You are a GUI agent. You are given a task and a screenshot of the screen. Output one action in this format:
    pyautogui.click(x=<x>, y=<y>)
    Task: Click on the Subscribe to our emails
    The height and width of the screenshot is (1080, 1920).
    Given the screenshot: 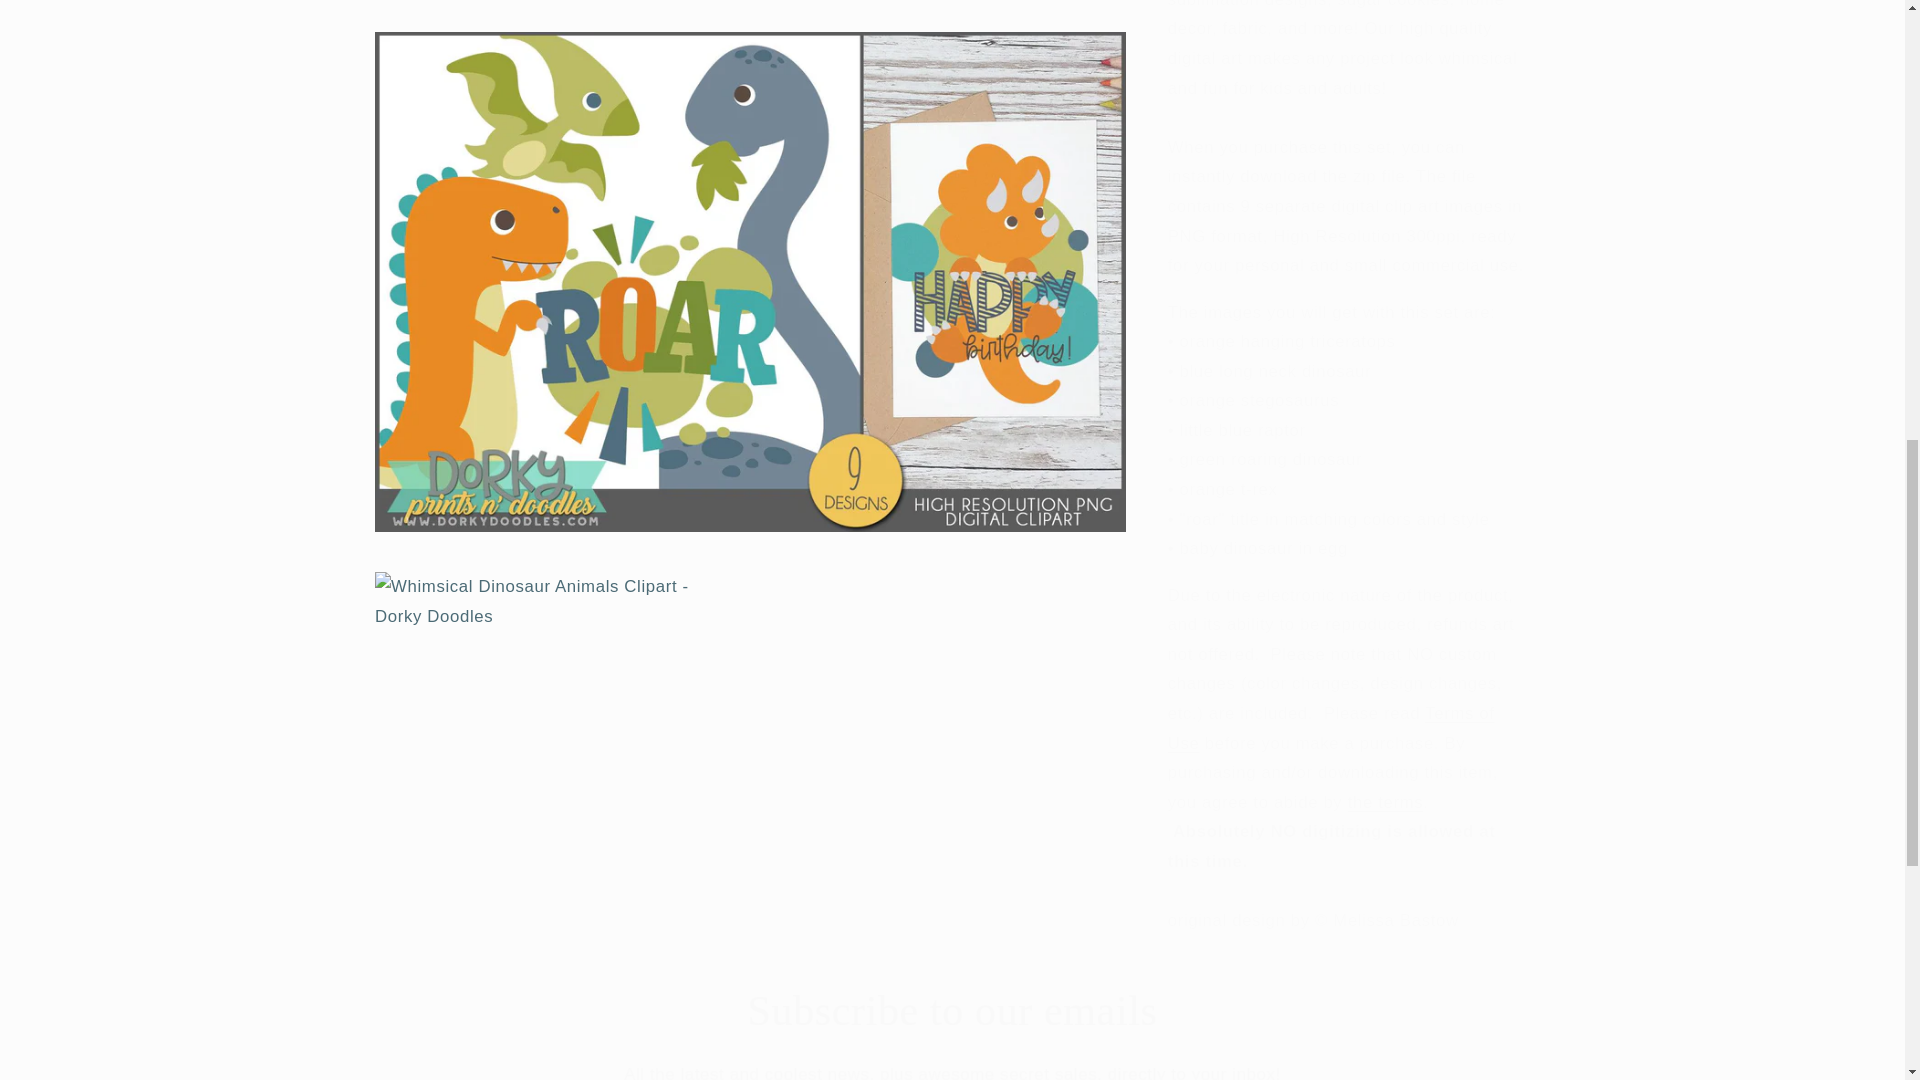 What is the action you would take?
    pyautogui.click(x=952, y=1010)
    